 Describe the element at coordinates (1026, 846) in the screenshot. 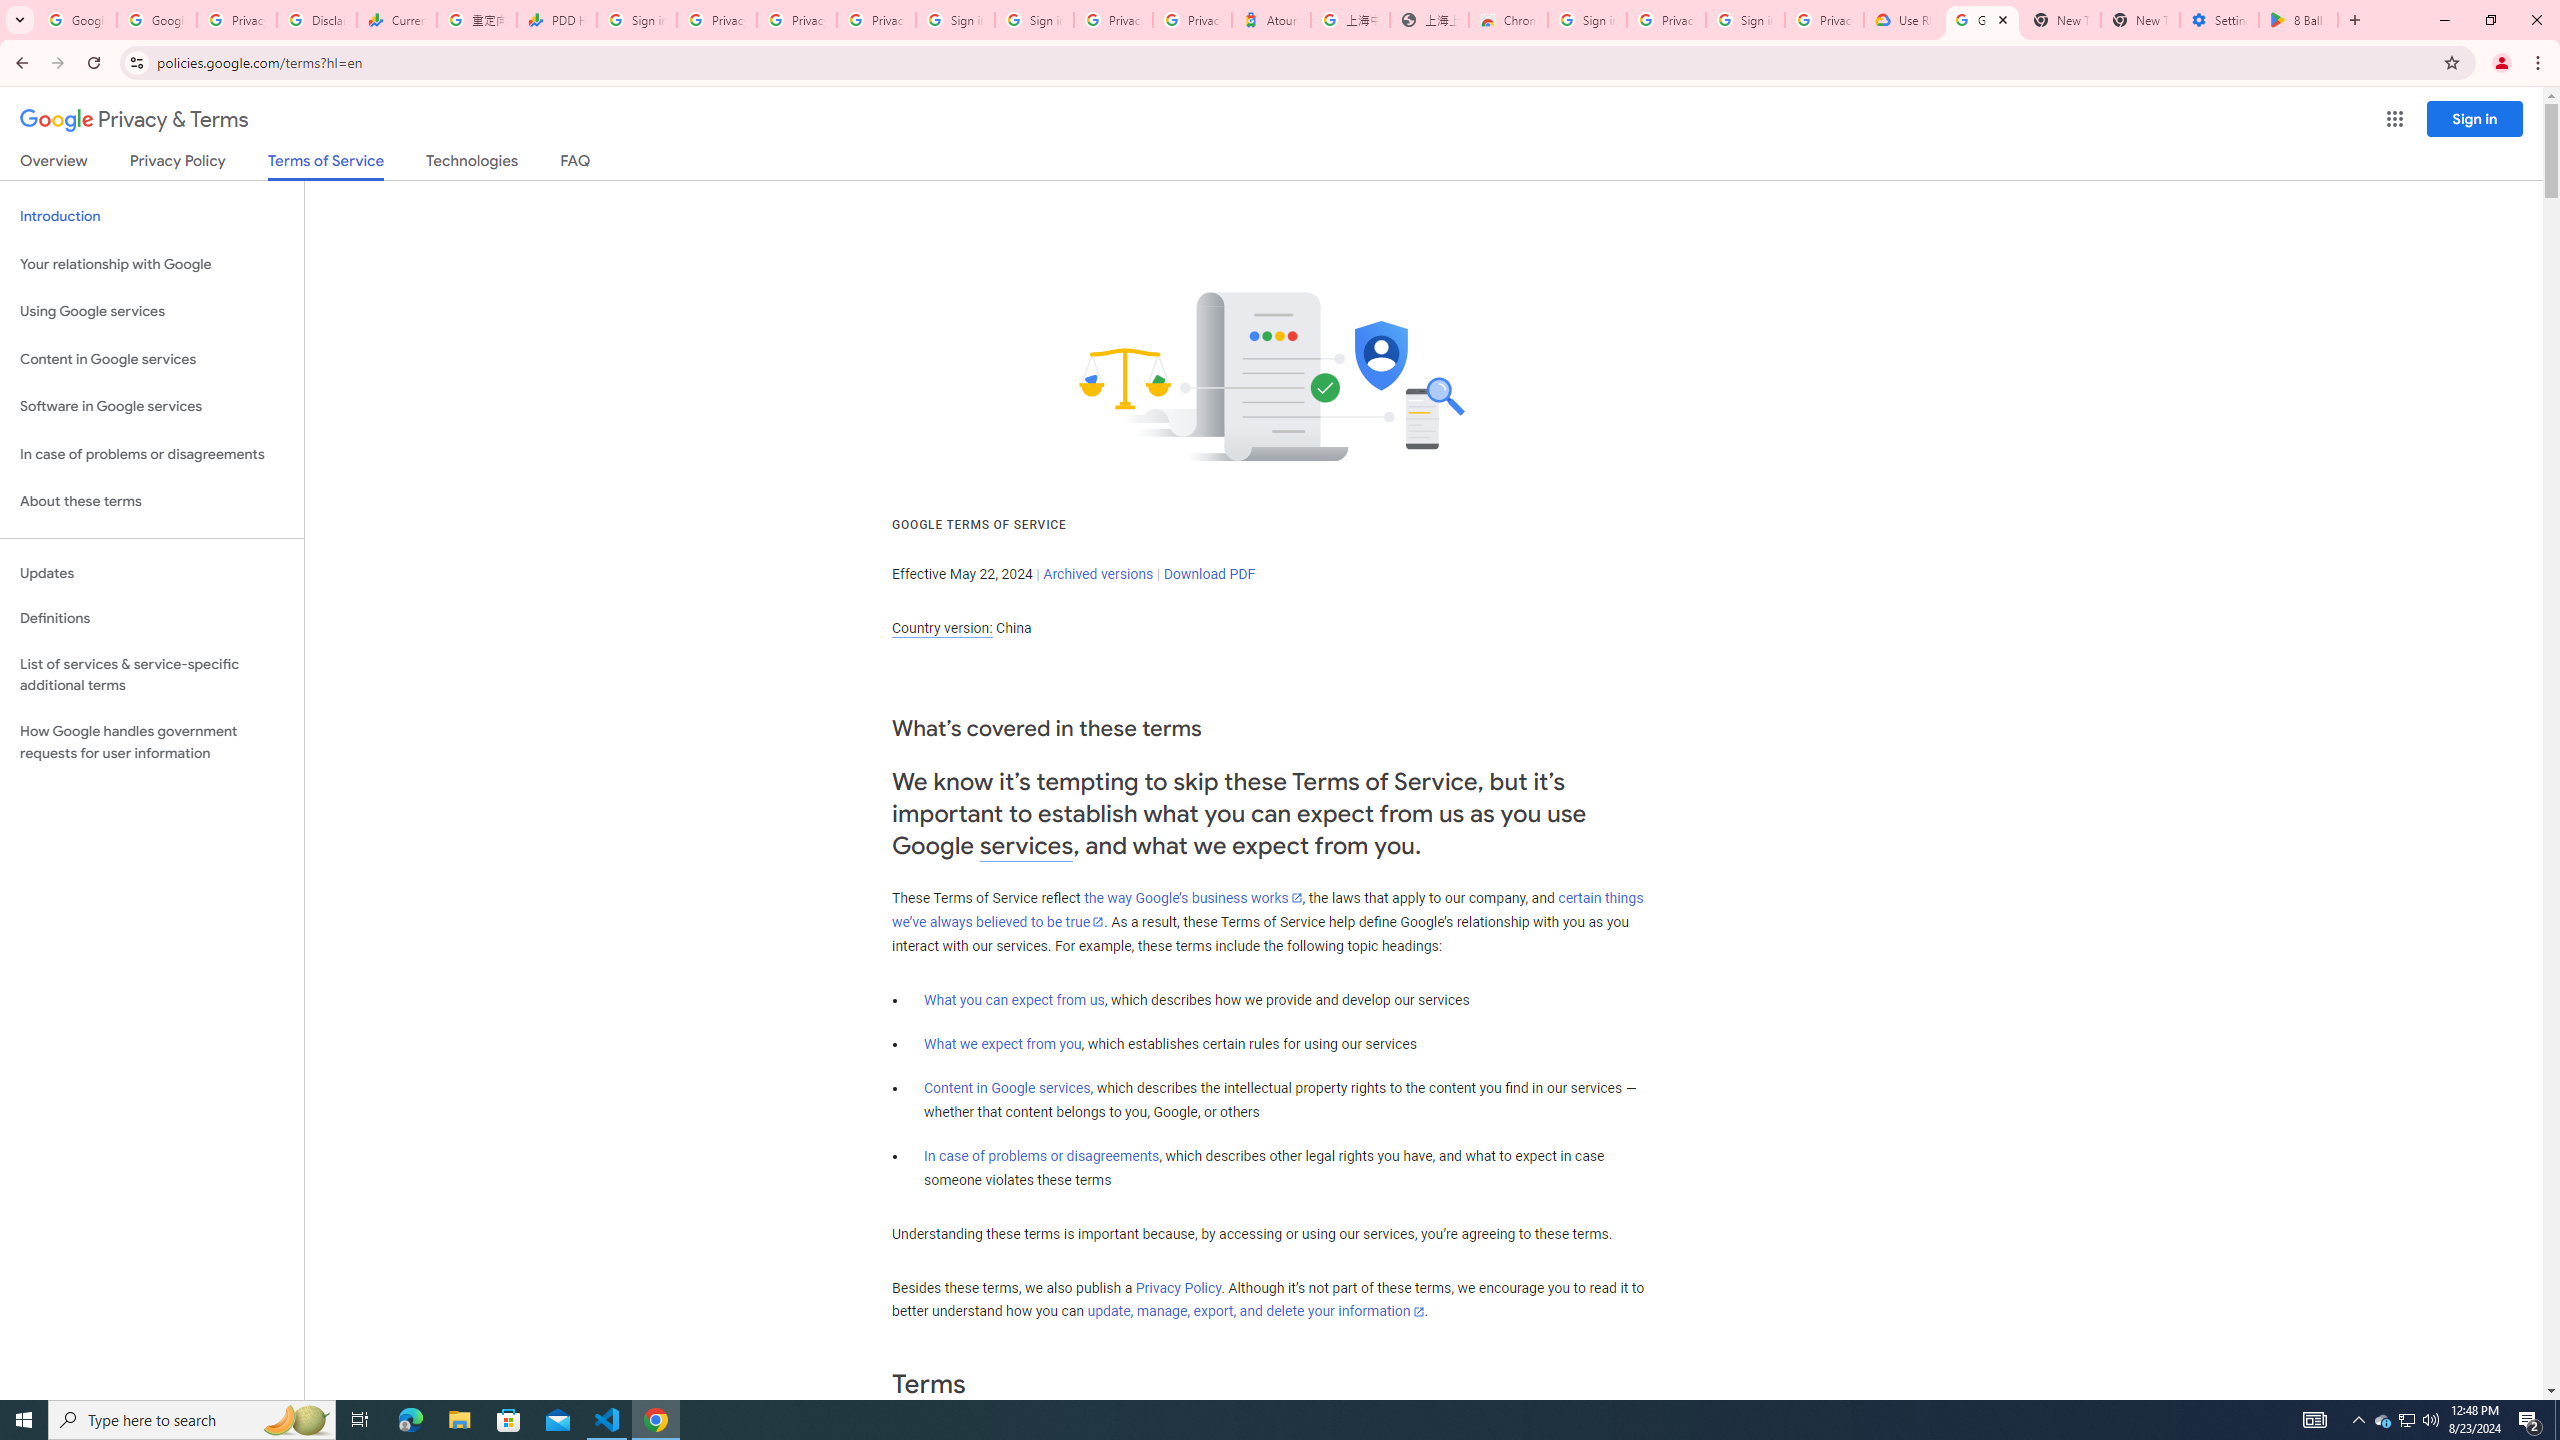

I see `services` at that location.